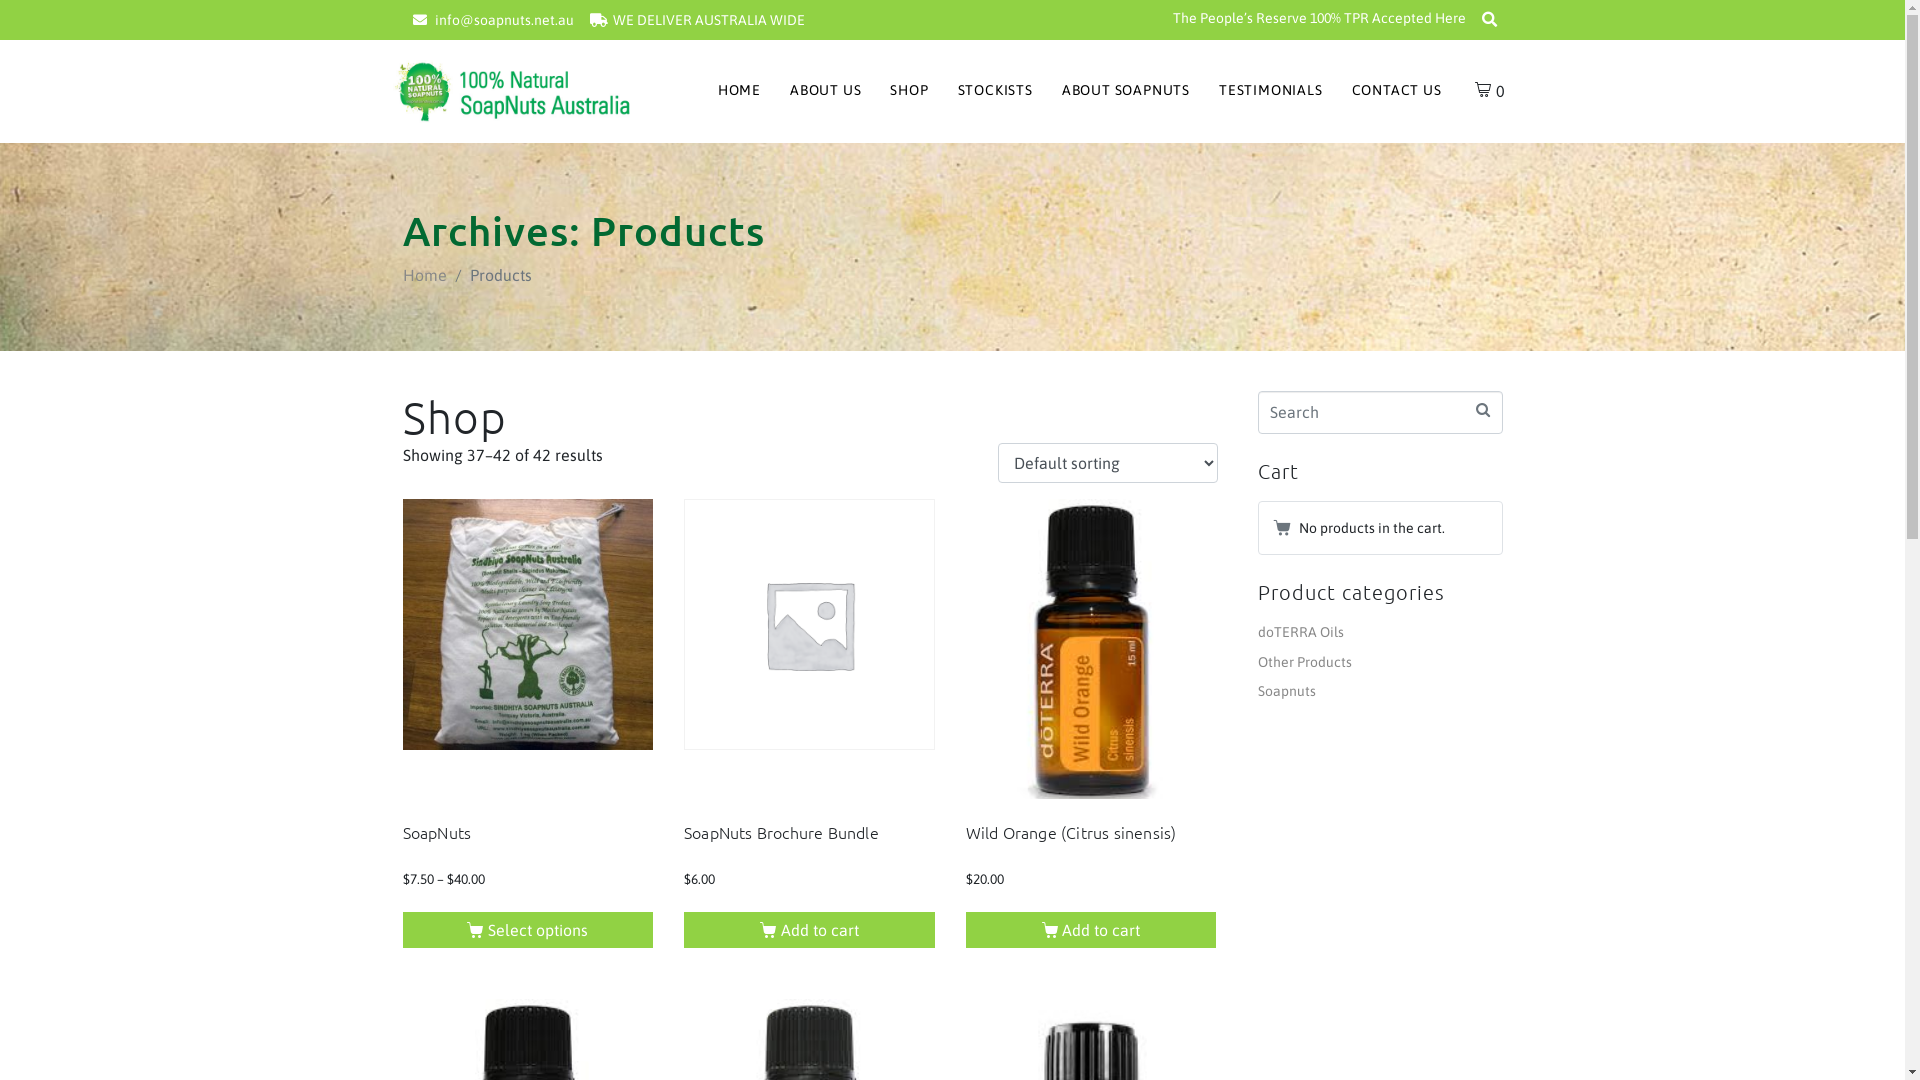 Image resolution: width=1920 pixels, height=1080 pixels. Describe the element at coordinates (1271, 91) in the screenshot. I see `TESTIMONIALS` at that location.